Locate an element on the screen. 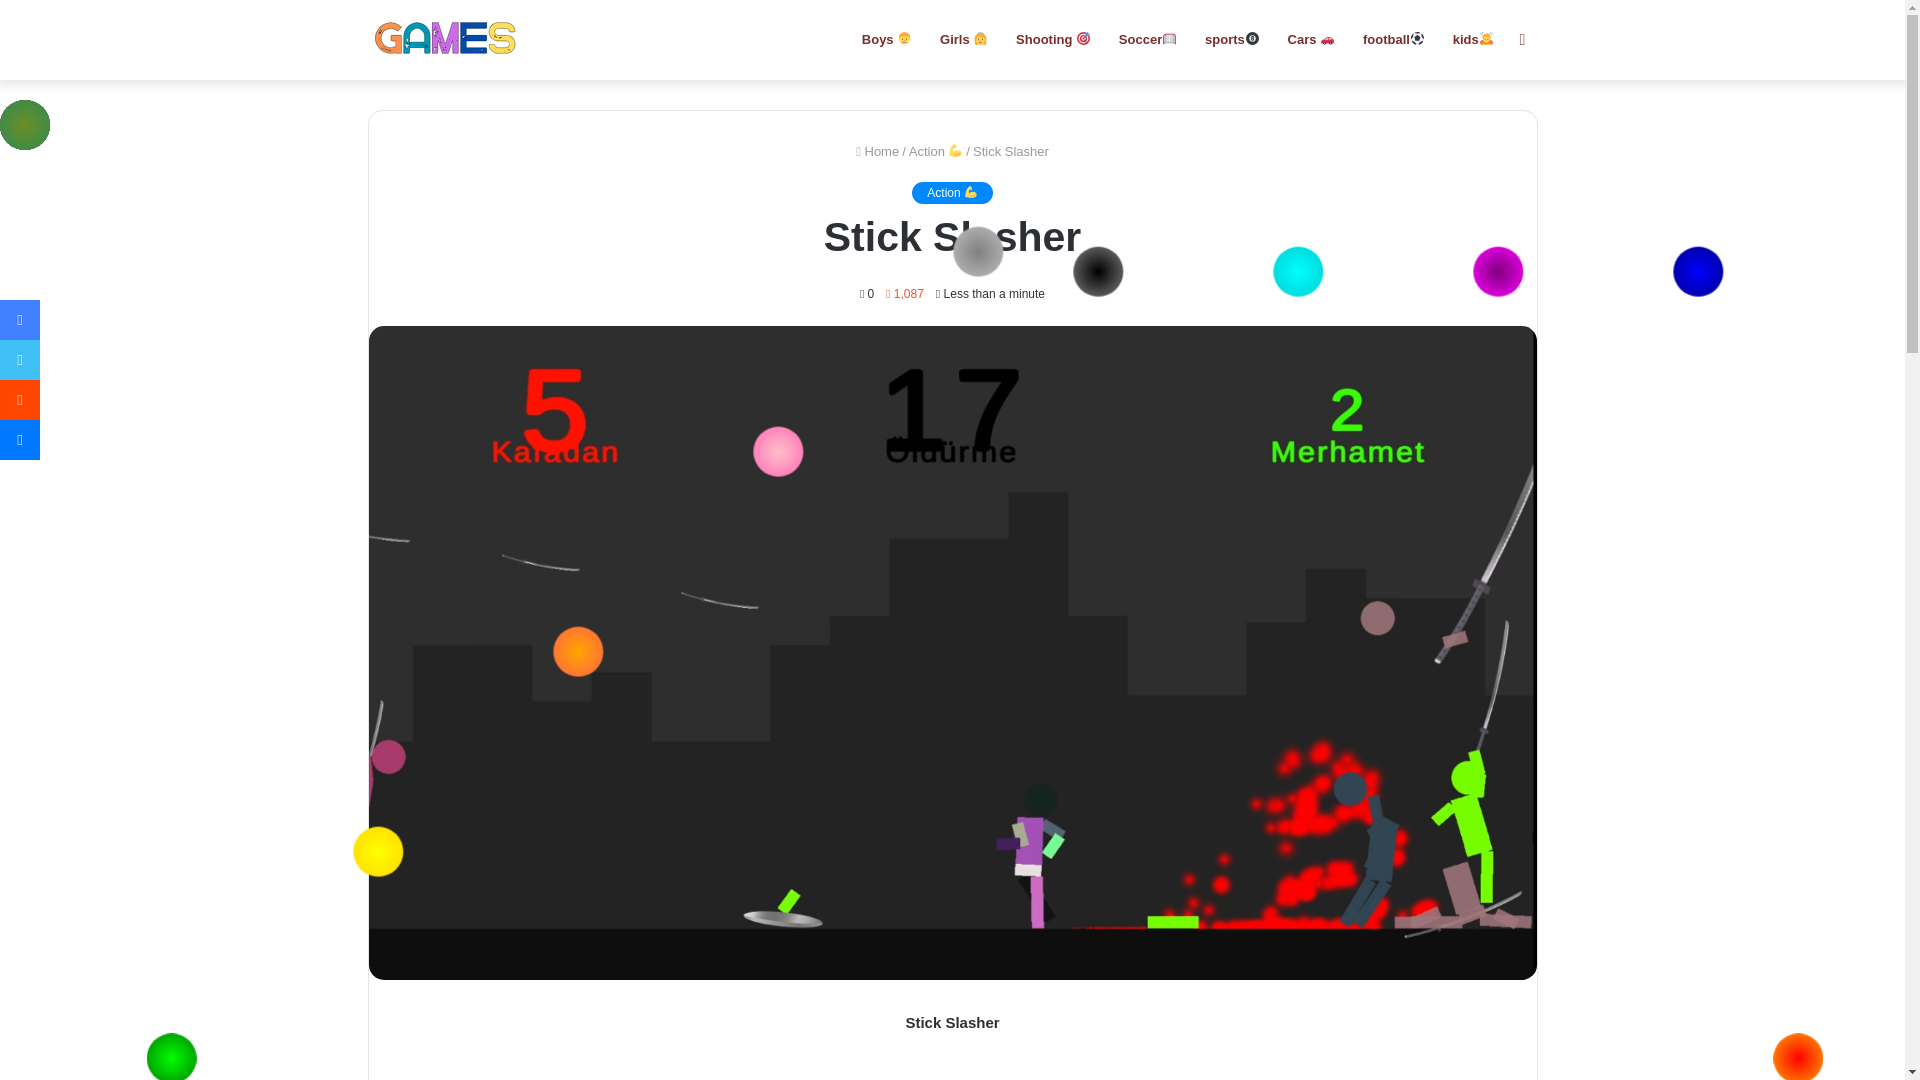  Games online is located at coordinates (443, 40).